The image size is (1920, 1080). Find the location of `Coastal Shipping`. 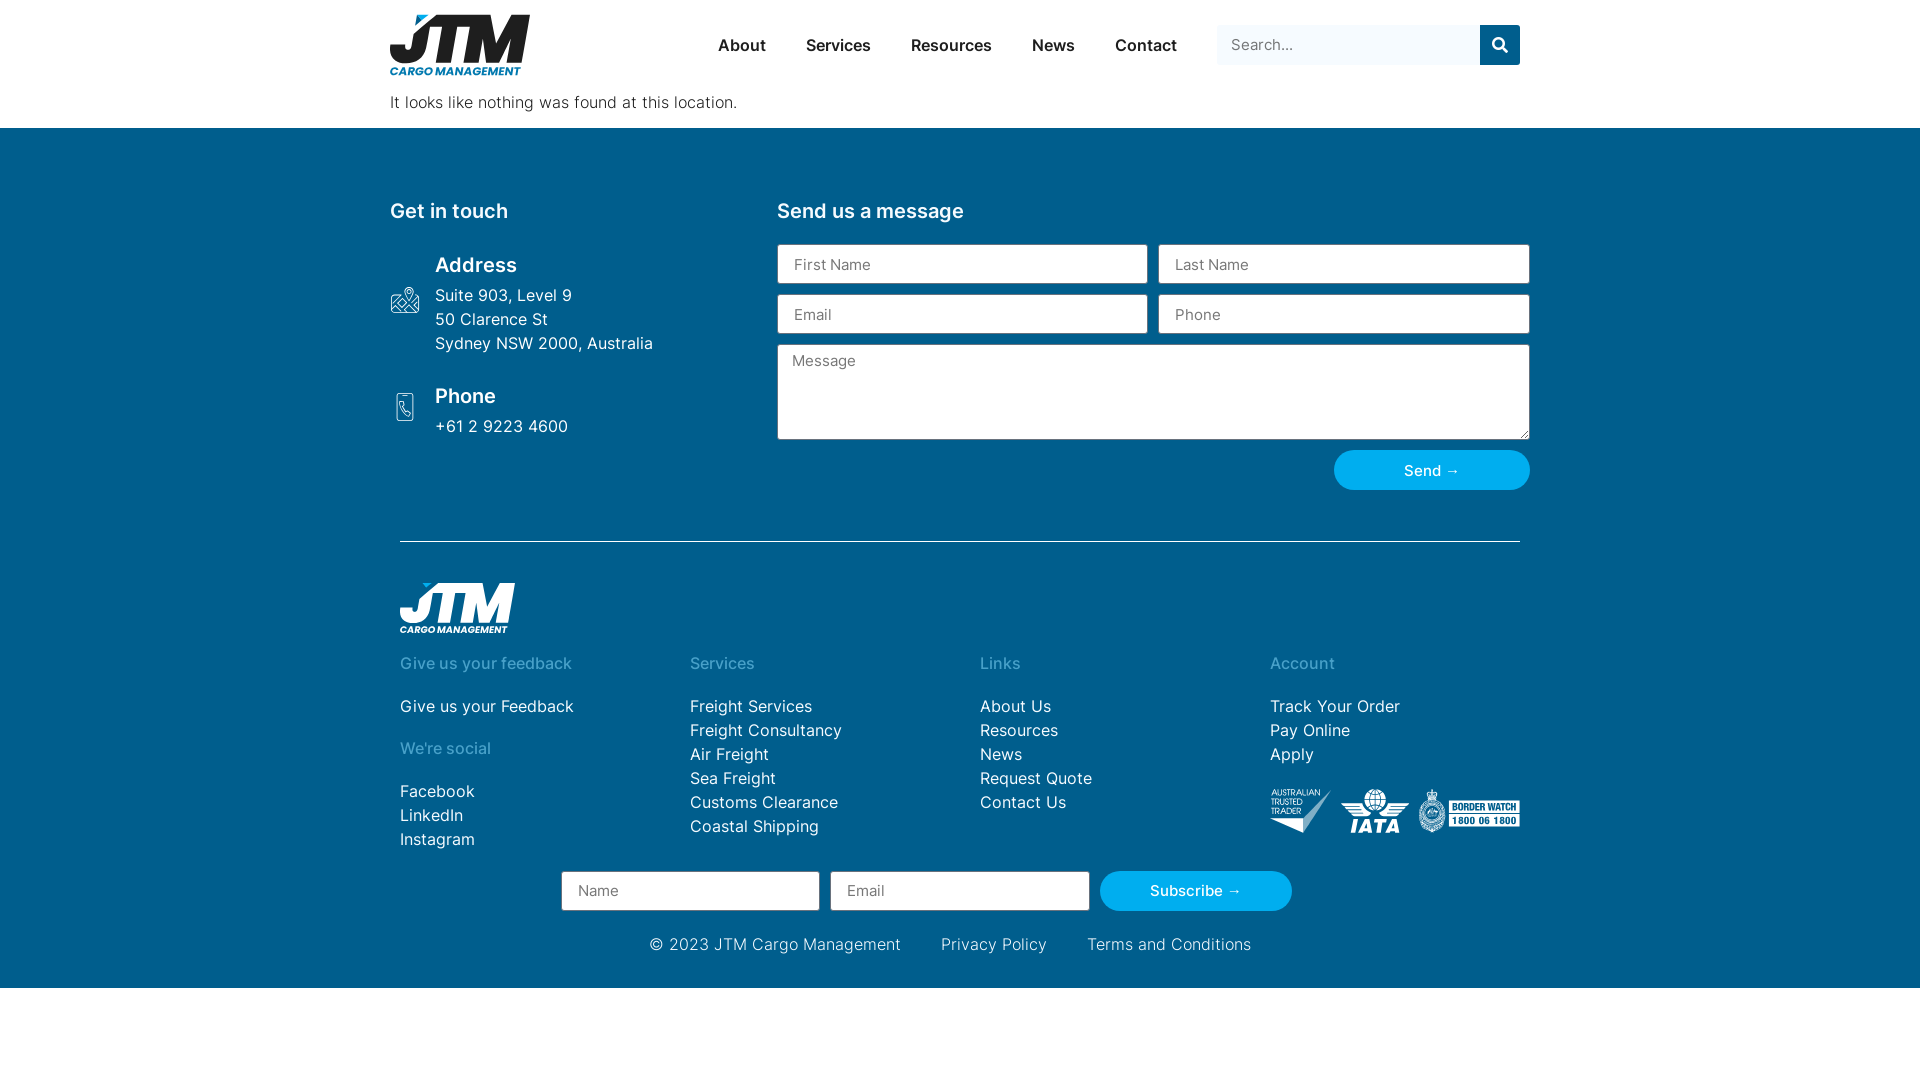

Coastal Shipping is located at coordinates (815, 826).